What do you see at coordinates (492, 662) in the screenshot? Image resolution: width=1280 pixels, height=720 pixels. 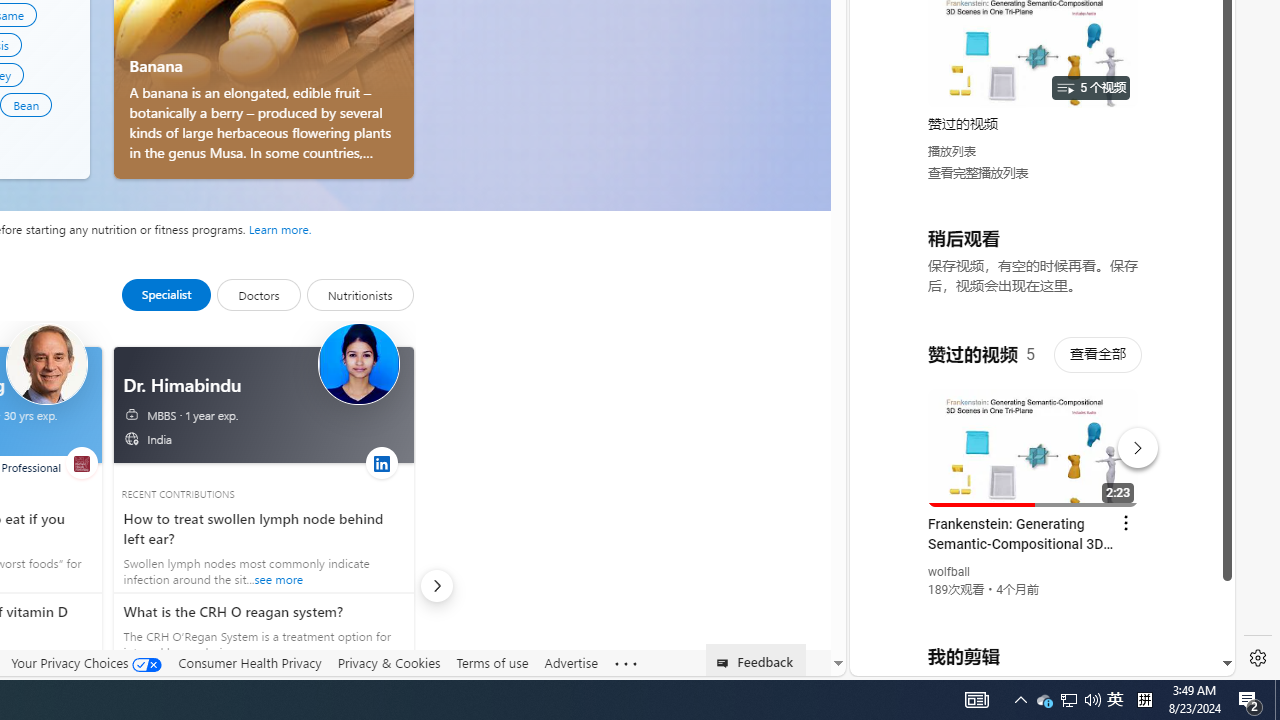 I see `Terms of use` at bounding box center [492, 662].